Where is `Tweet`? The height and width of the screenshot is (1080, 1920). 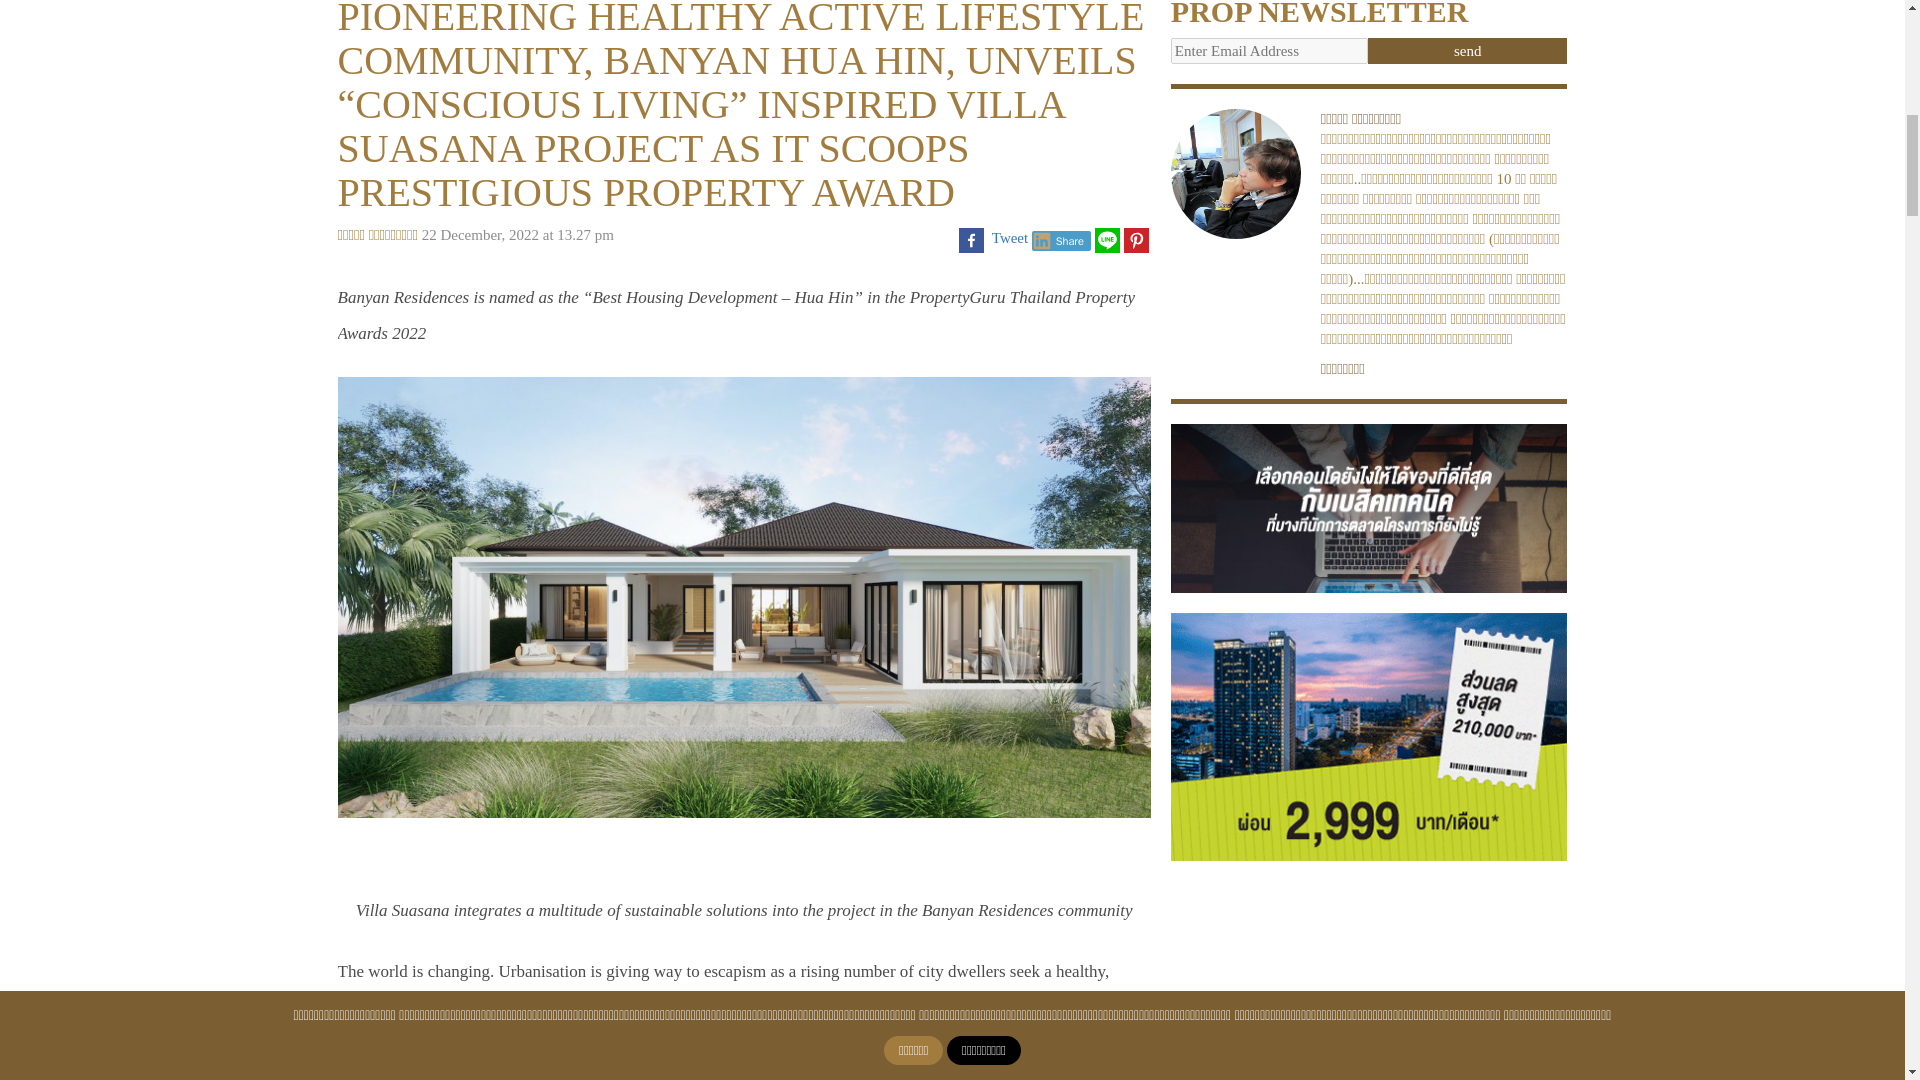
Tweet is located at coordinates (1010, 238).